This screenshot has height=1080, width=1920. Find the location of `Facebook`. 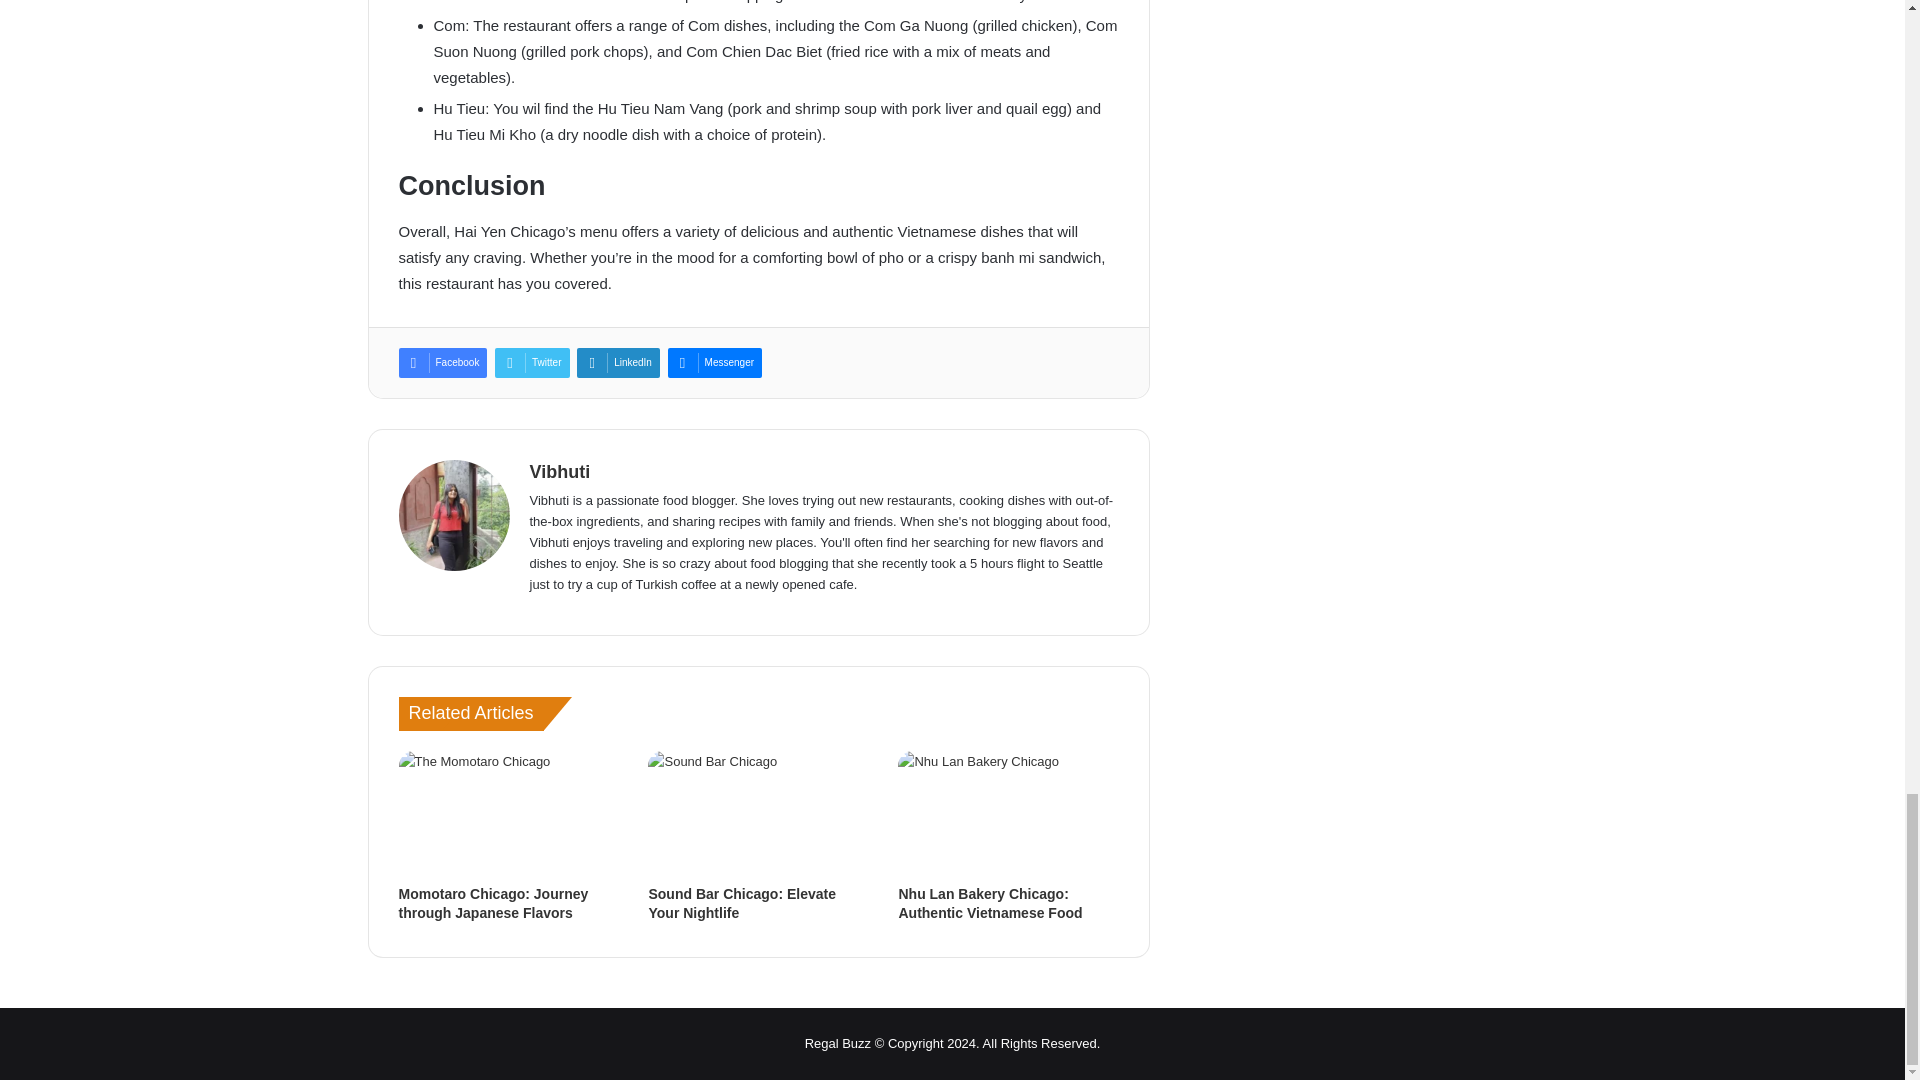

Facebook is located at coordinates (442, 362).